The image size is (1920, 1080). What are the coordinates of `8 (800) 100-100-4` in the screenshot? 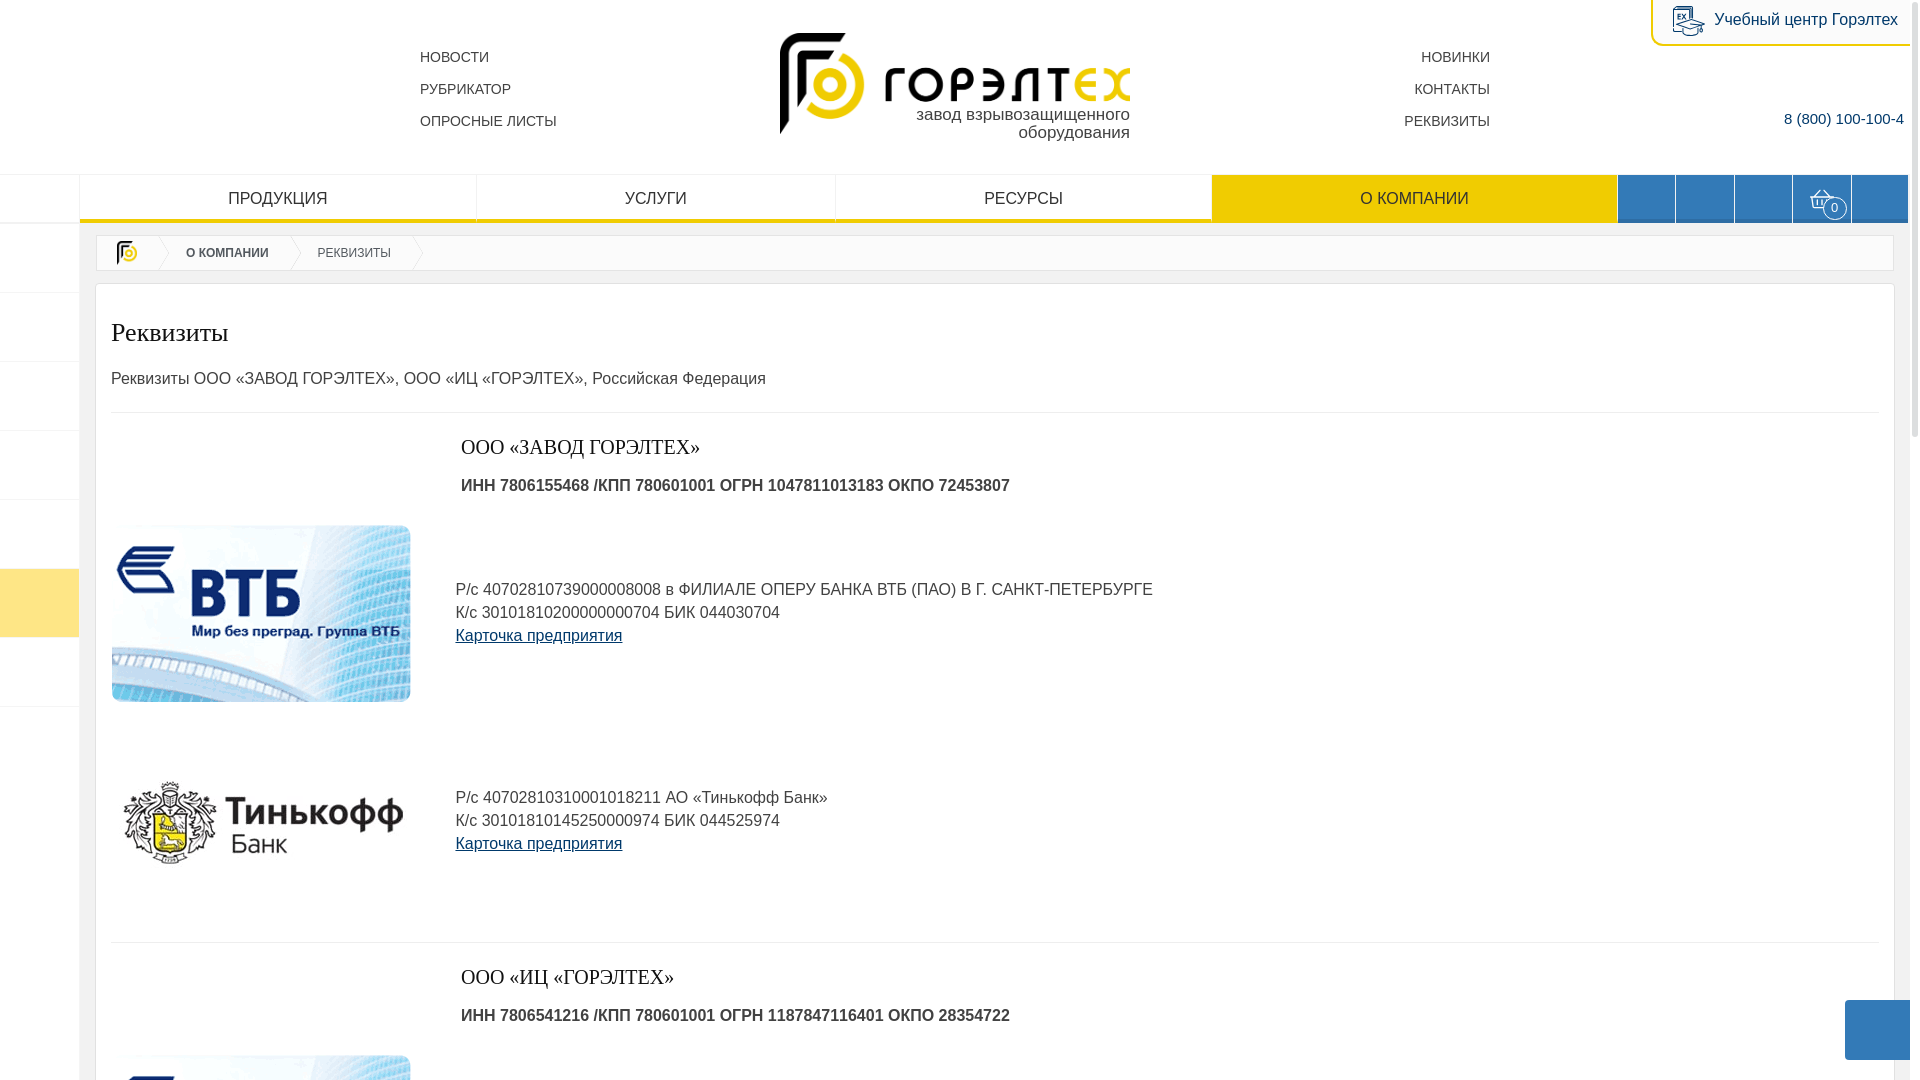 It's located at (1844, 118).